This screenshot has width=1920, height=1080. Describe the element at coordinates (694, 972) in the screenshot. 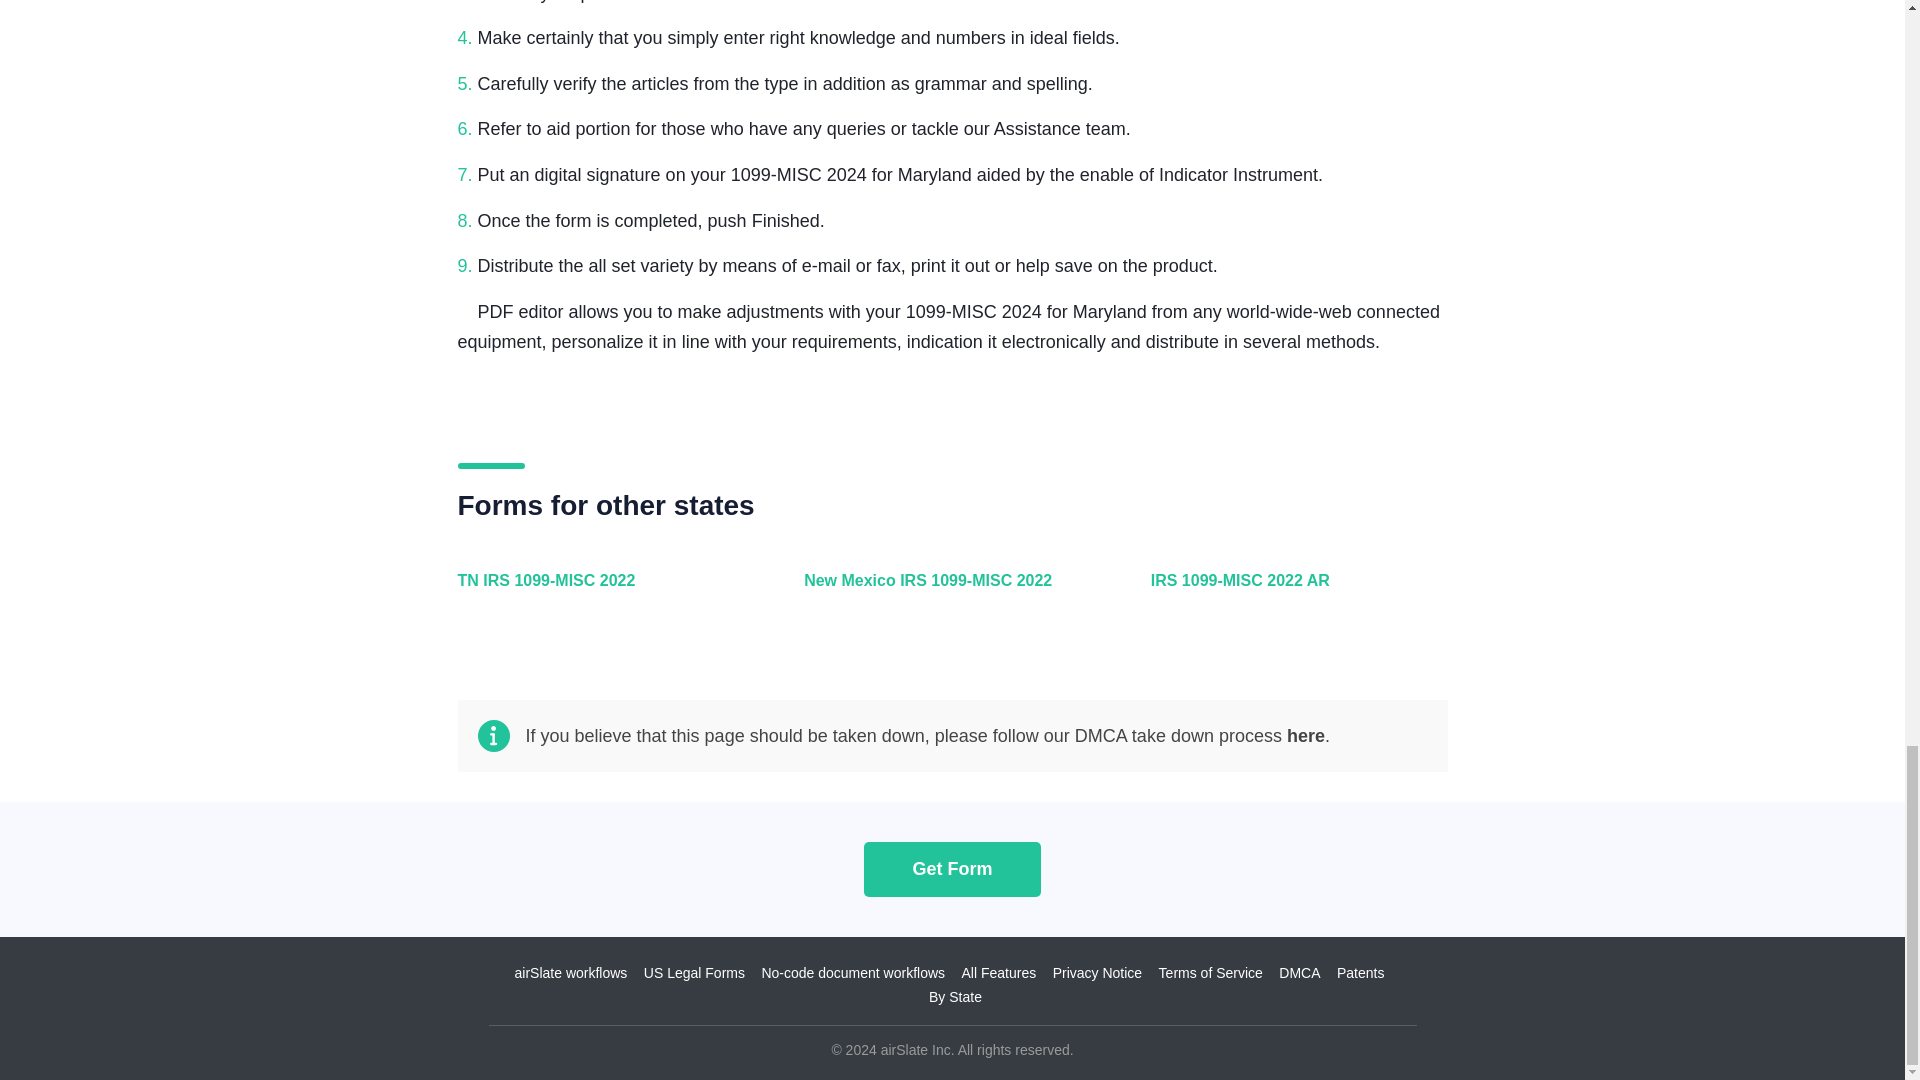

I see `US Legal Forms` at that location.